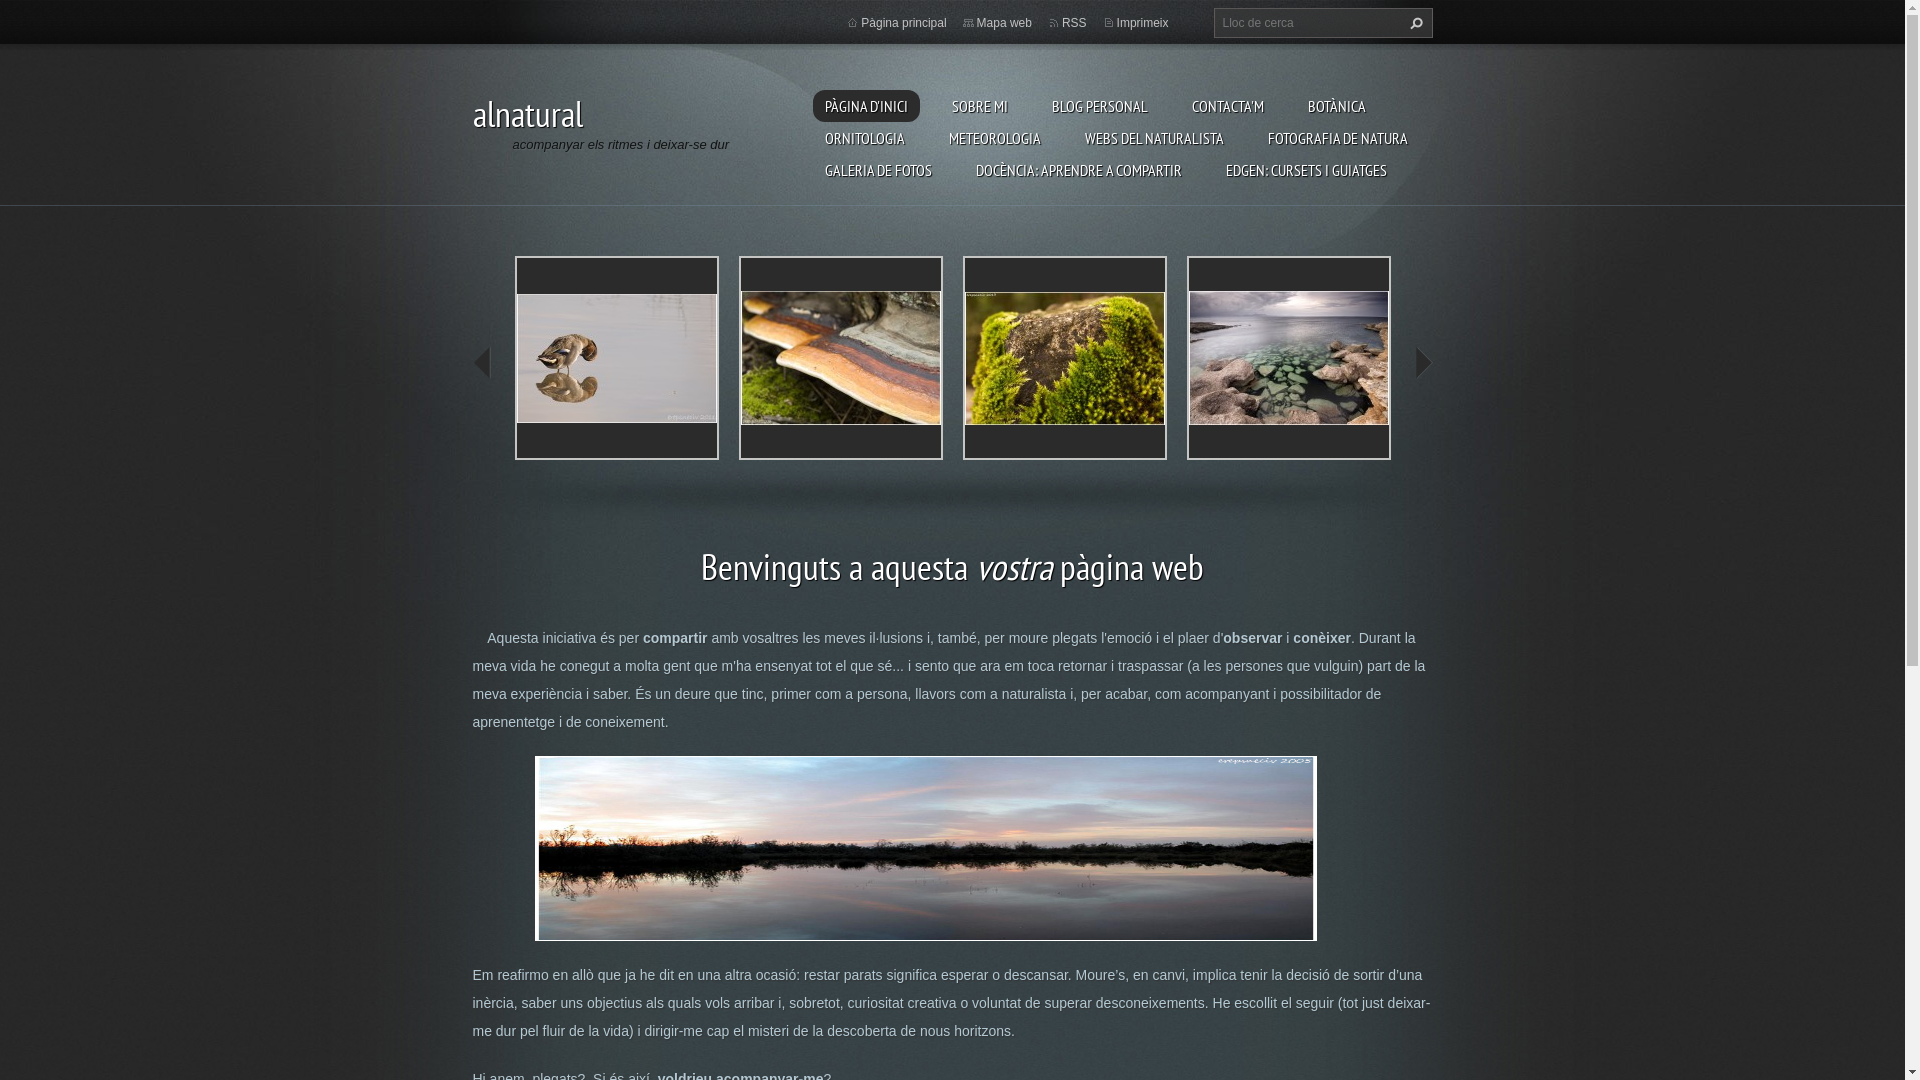 The image size is (1920, 1080). What do you see at coordinates (864, 138) in the screenshot?
I see `ORNITOLOGIA` at bounding box center [864, 138].